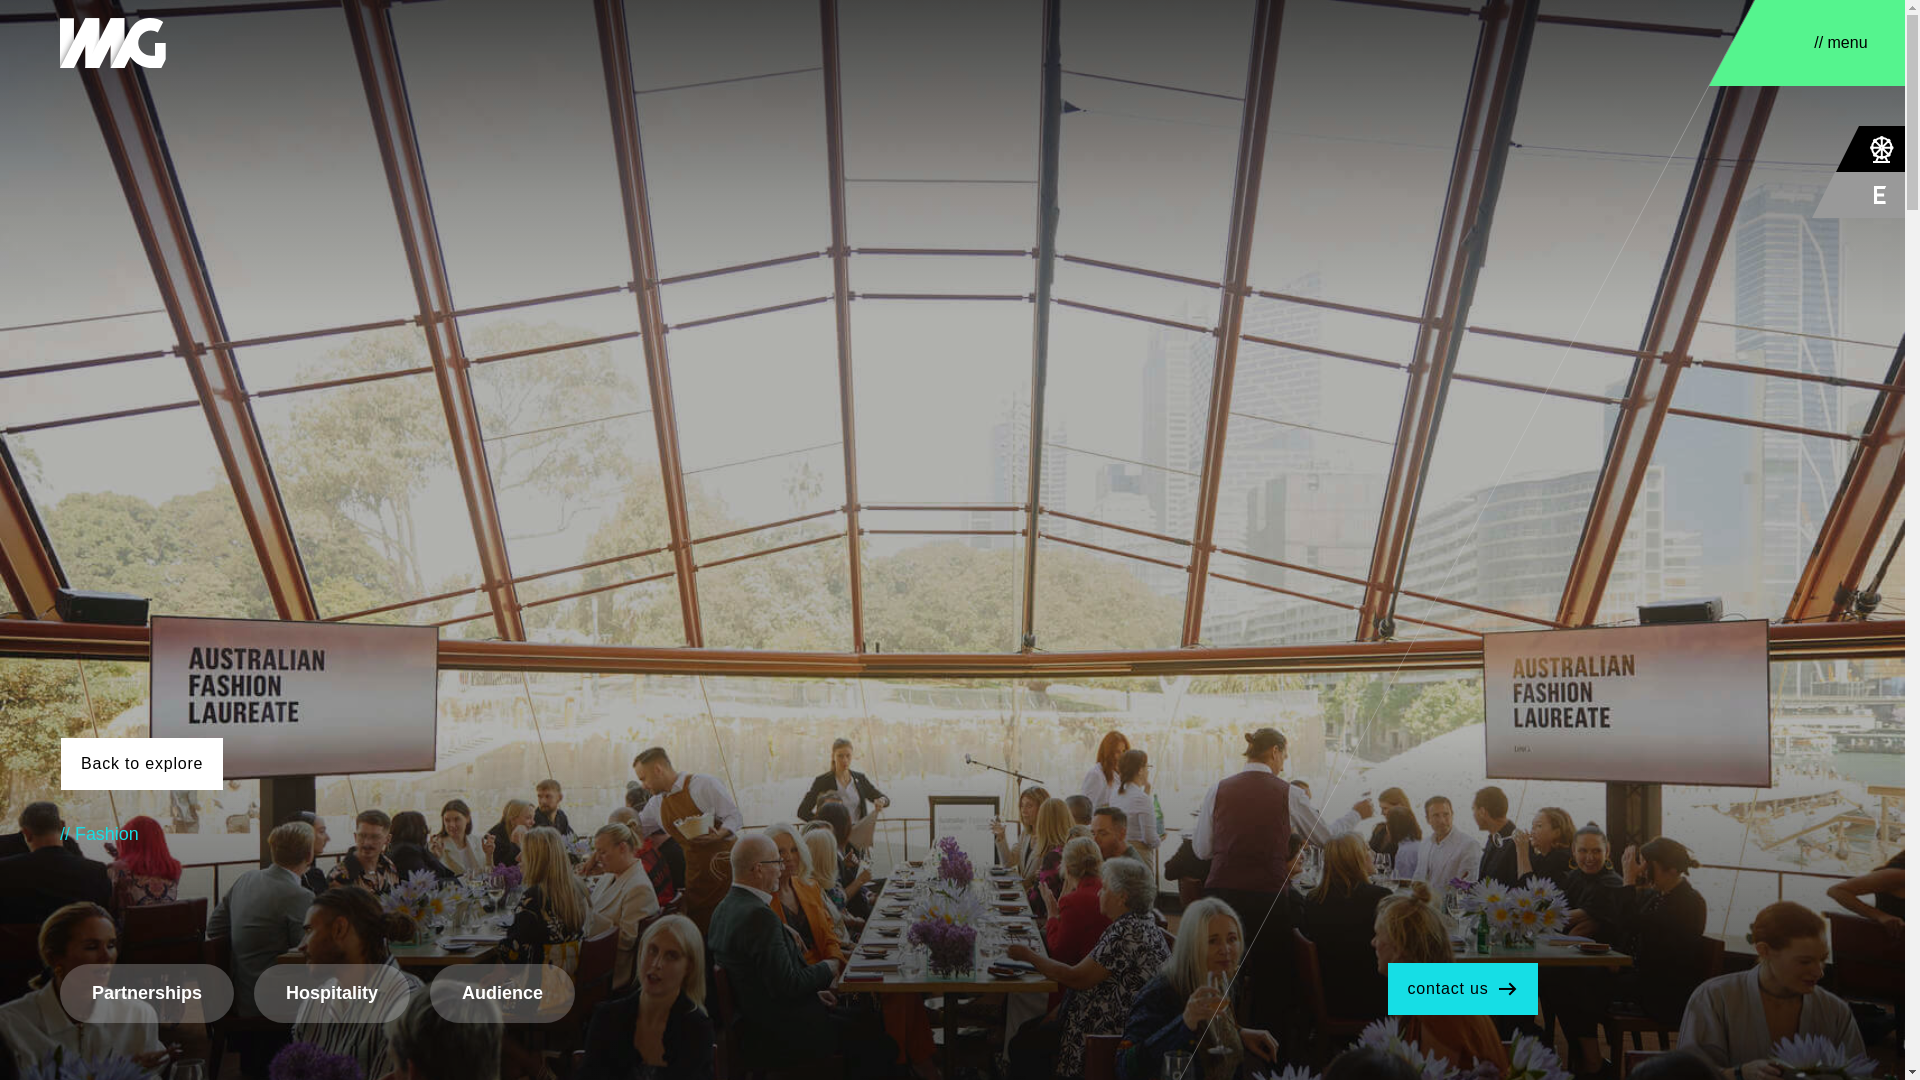 This screenshot has height=1080, width=1920. Describe the element at coordinates (1462, 989) in the screenshot. I see `contact us` at that location.